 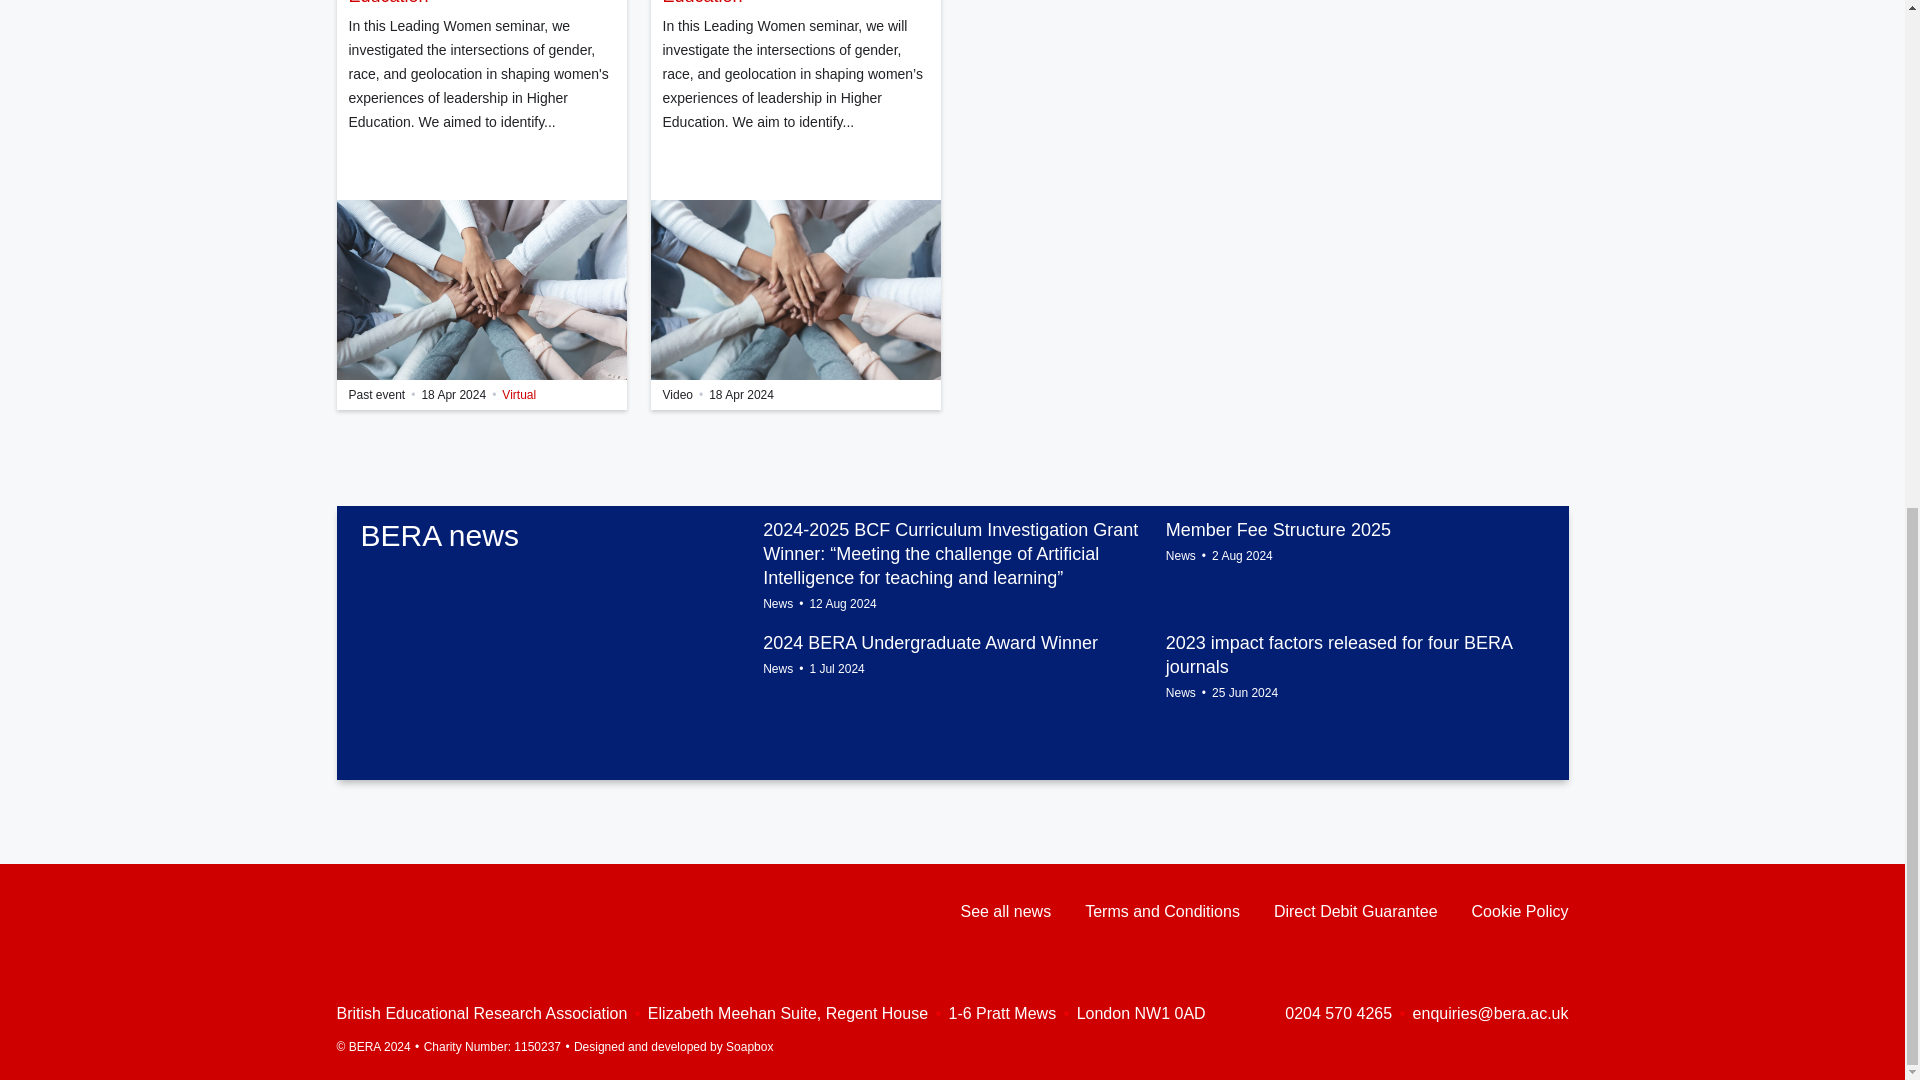 I want to click on Cookie Policy, so click(x=1520, y=912).